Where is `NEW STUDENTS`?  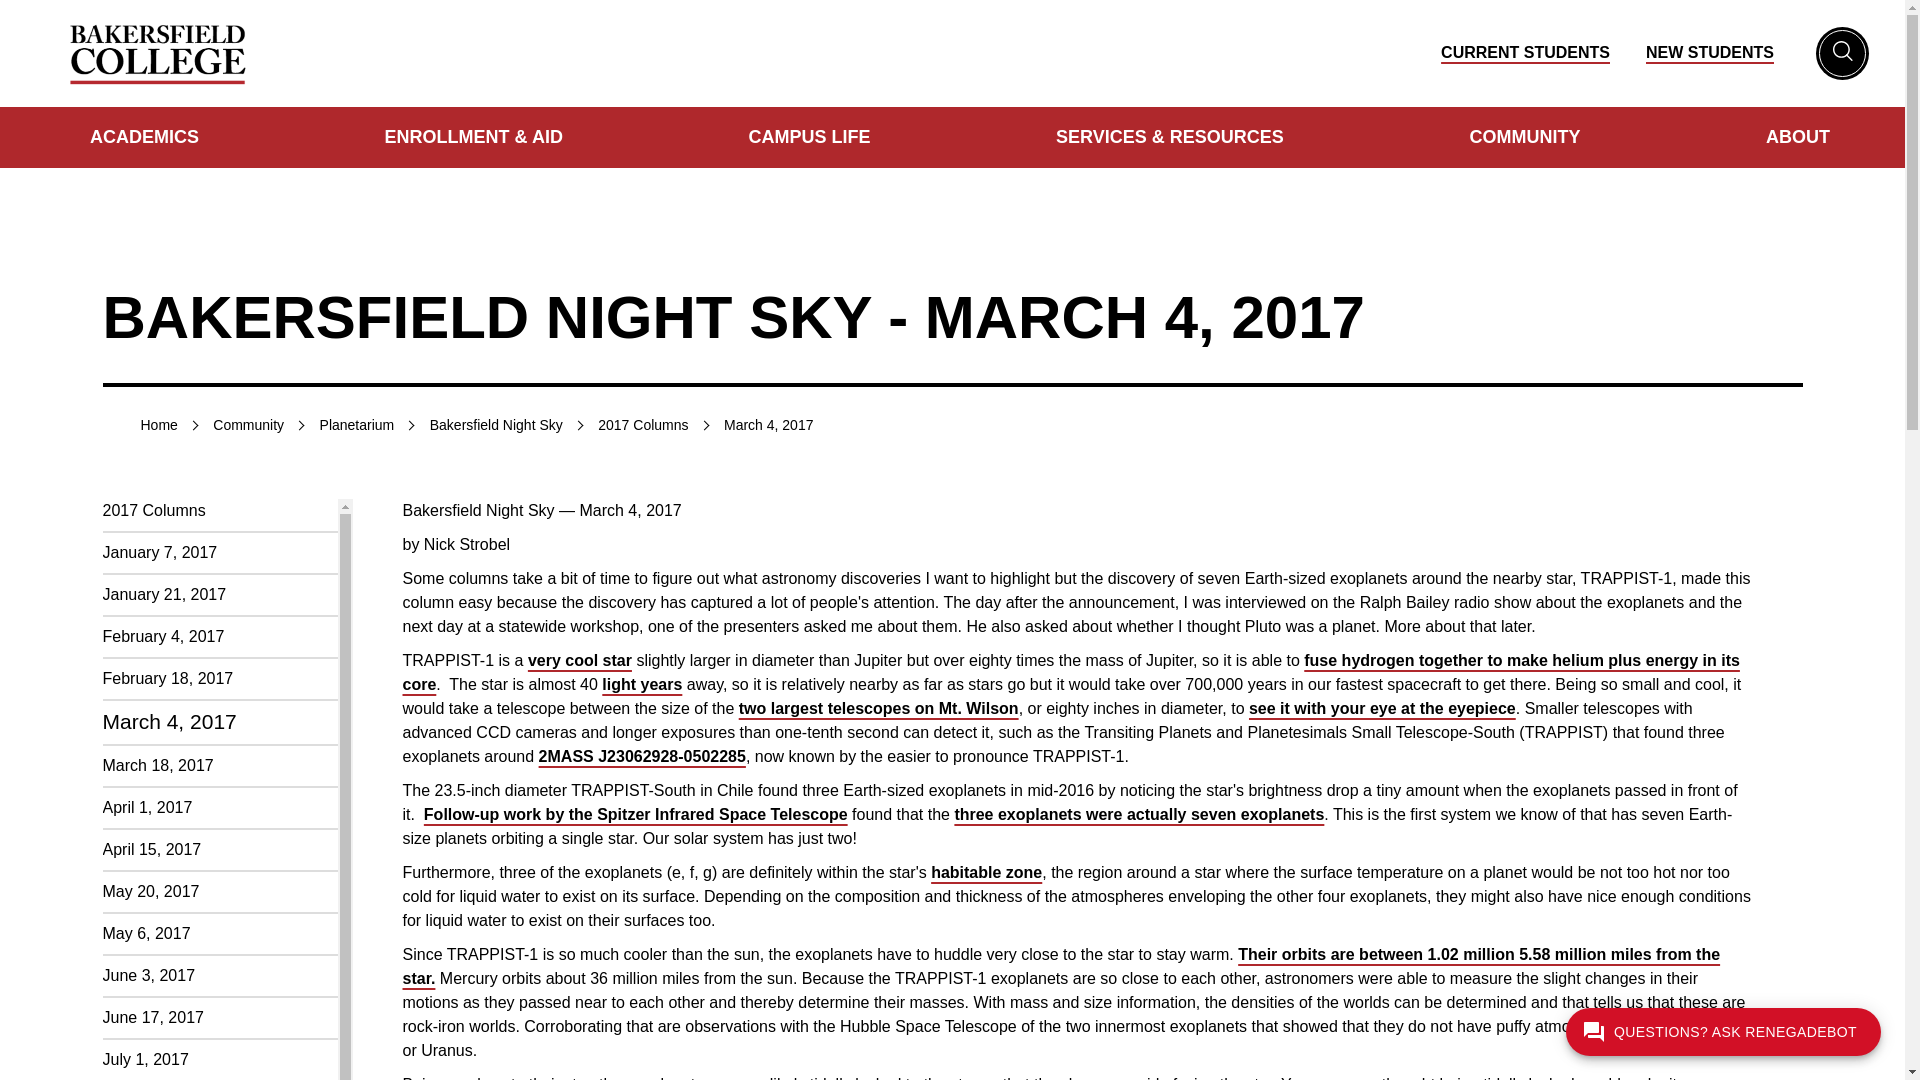
NEW STUDENTS is located at coordinates (1710, 52).